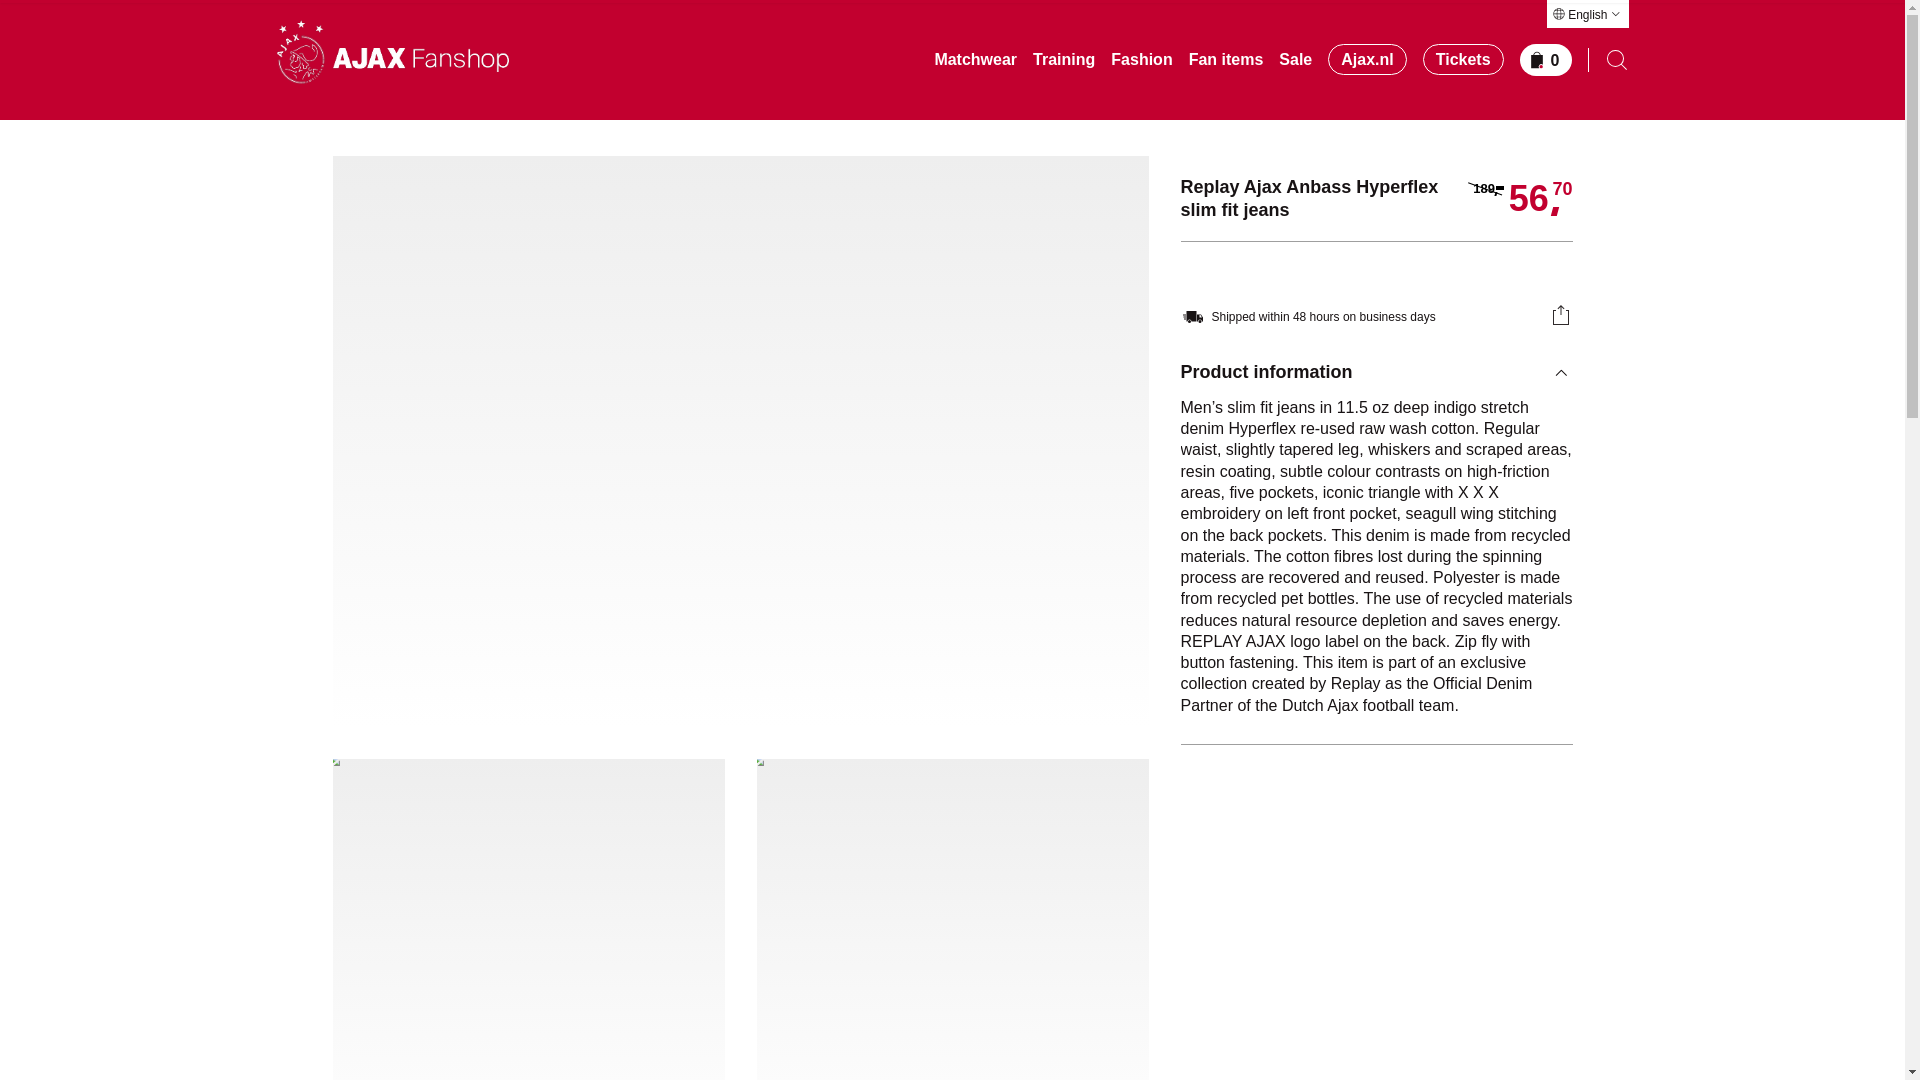 This screenshot has width=1920, height=1080. What do you see at coordinates (1560, 315) in the screenshot?
I see `Share` at bounding box center [1560, 315].